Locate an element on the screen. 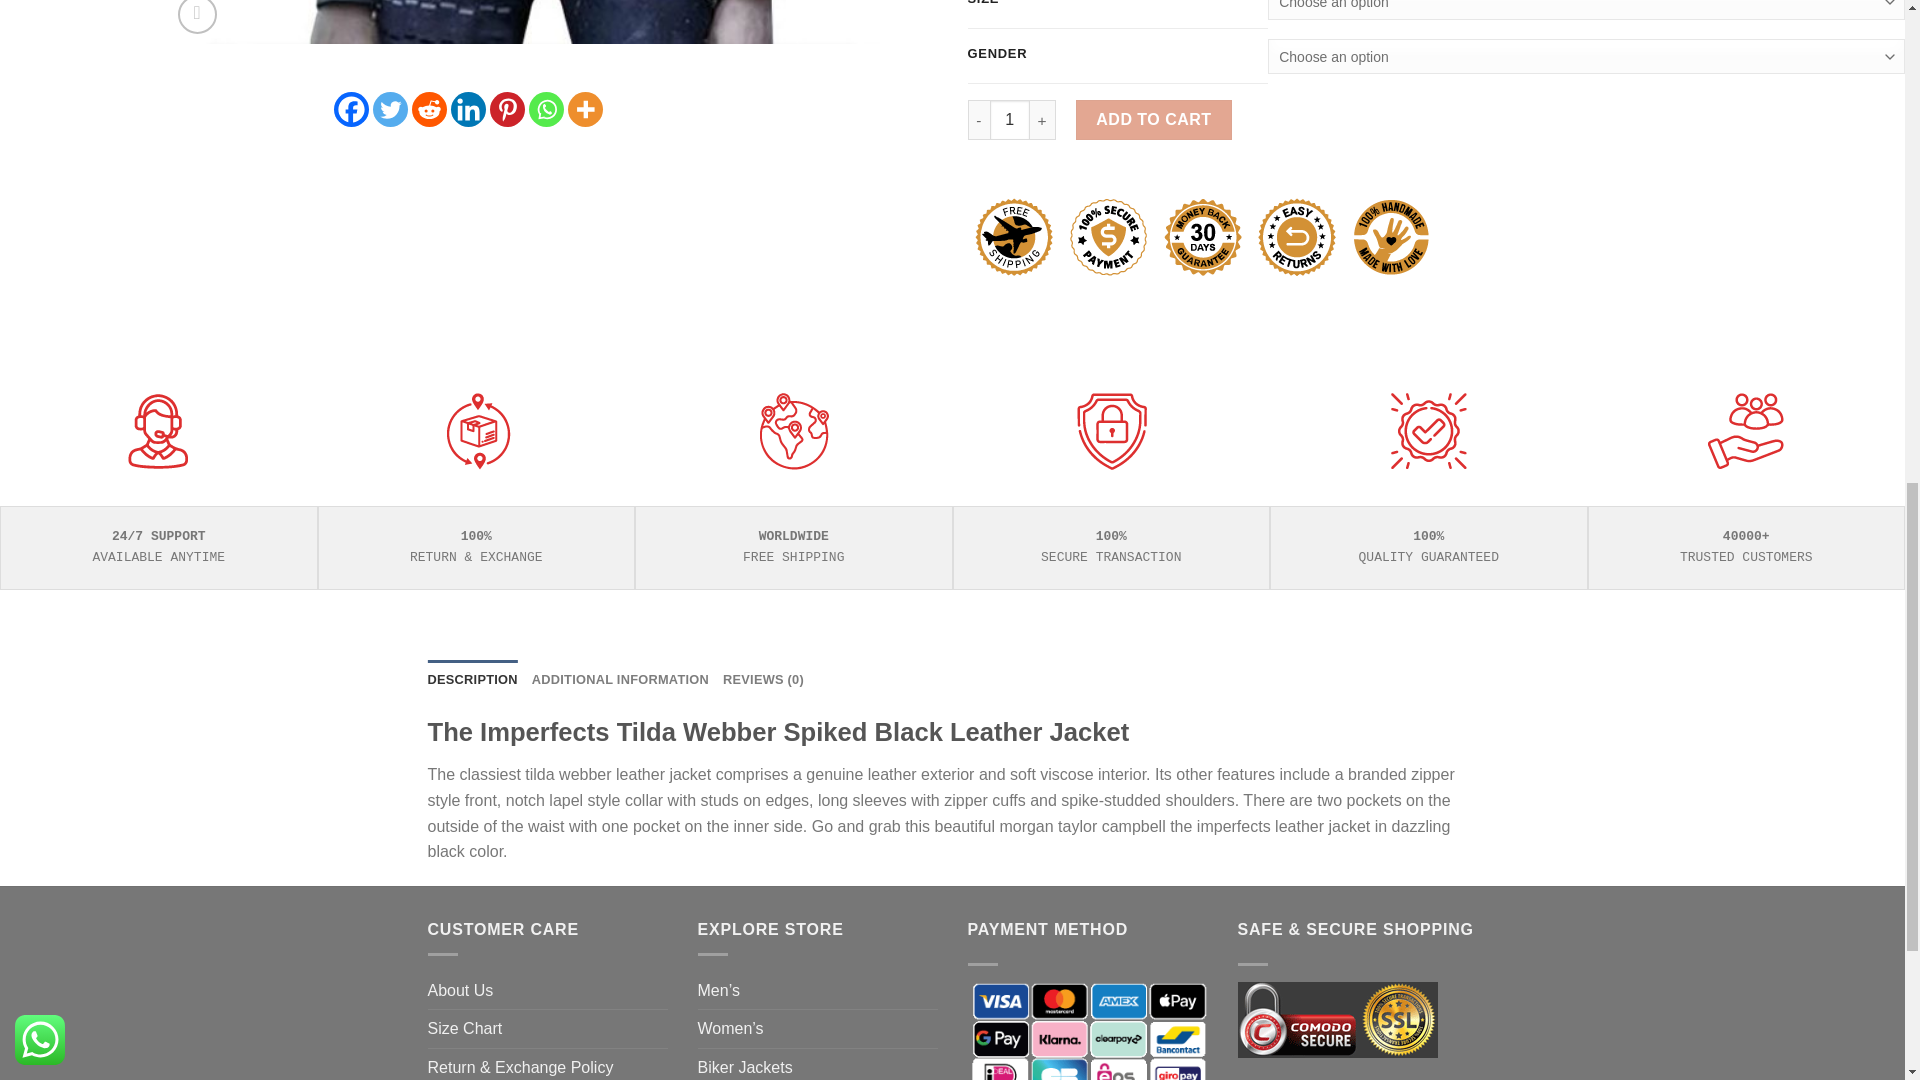  More is located at coordinates (585, 109).